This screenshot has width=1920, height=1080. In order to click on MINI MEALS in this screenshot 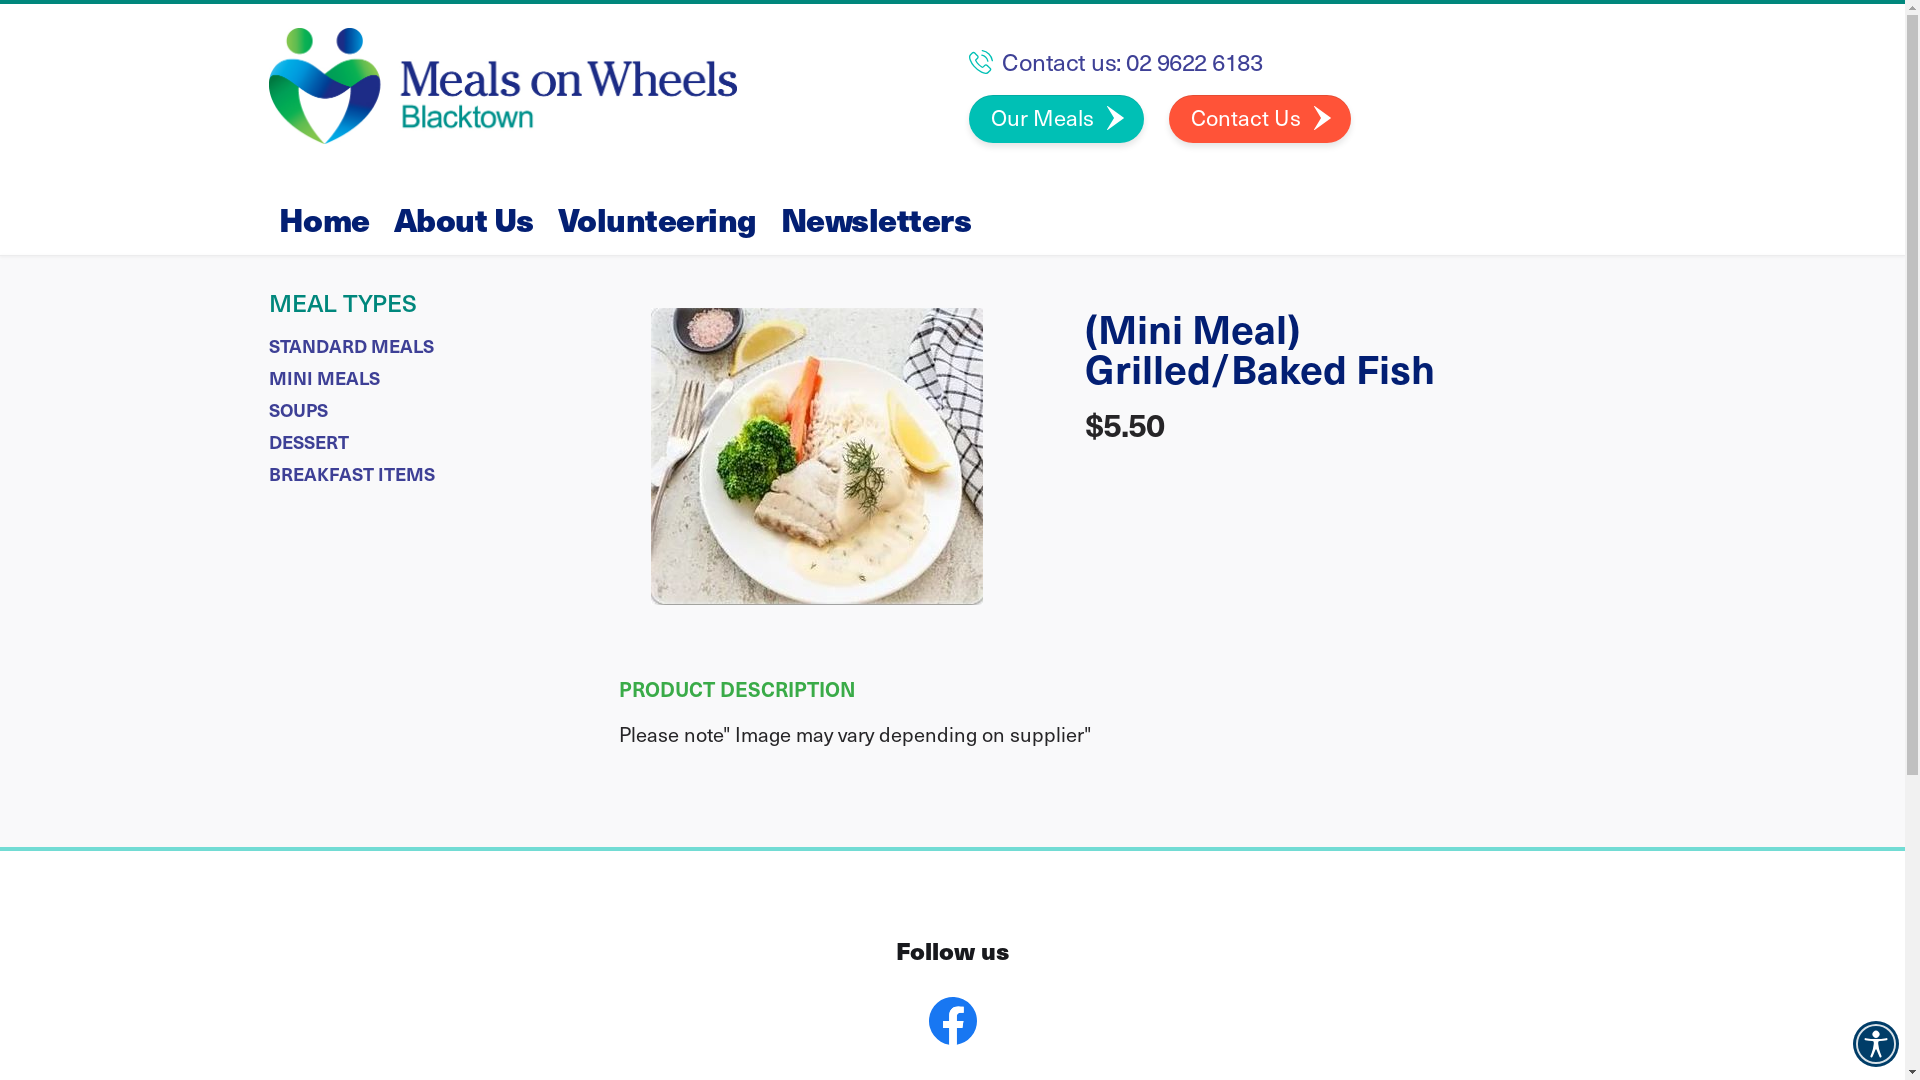, I will do `click(324, 378)`.